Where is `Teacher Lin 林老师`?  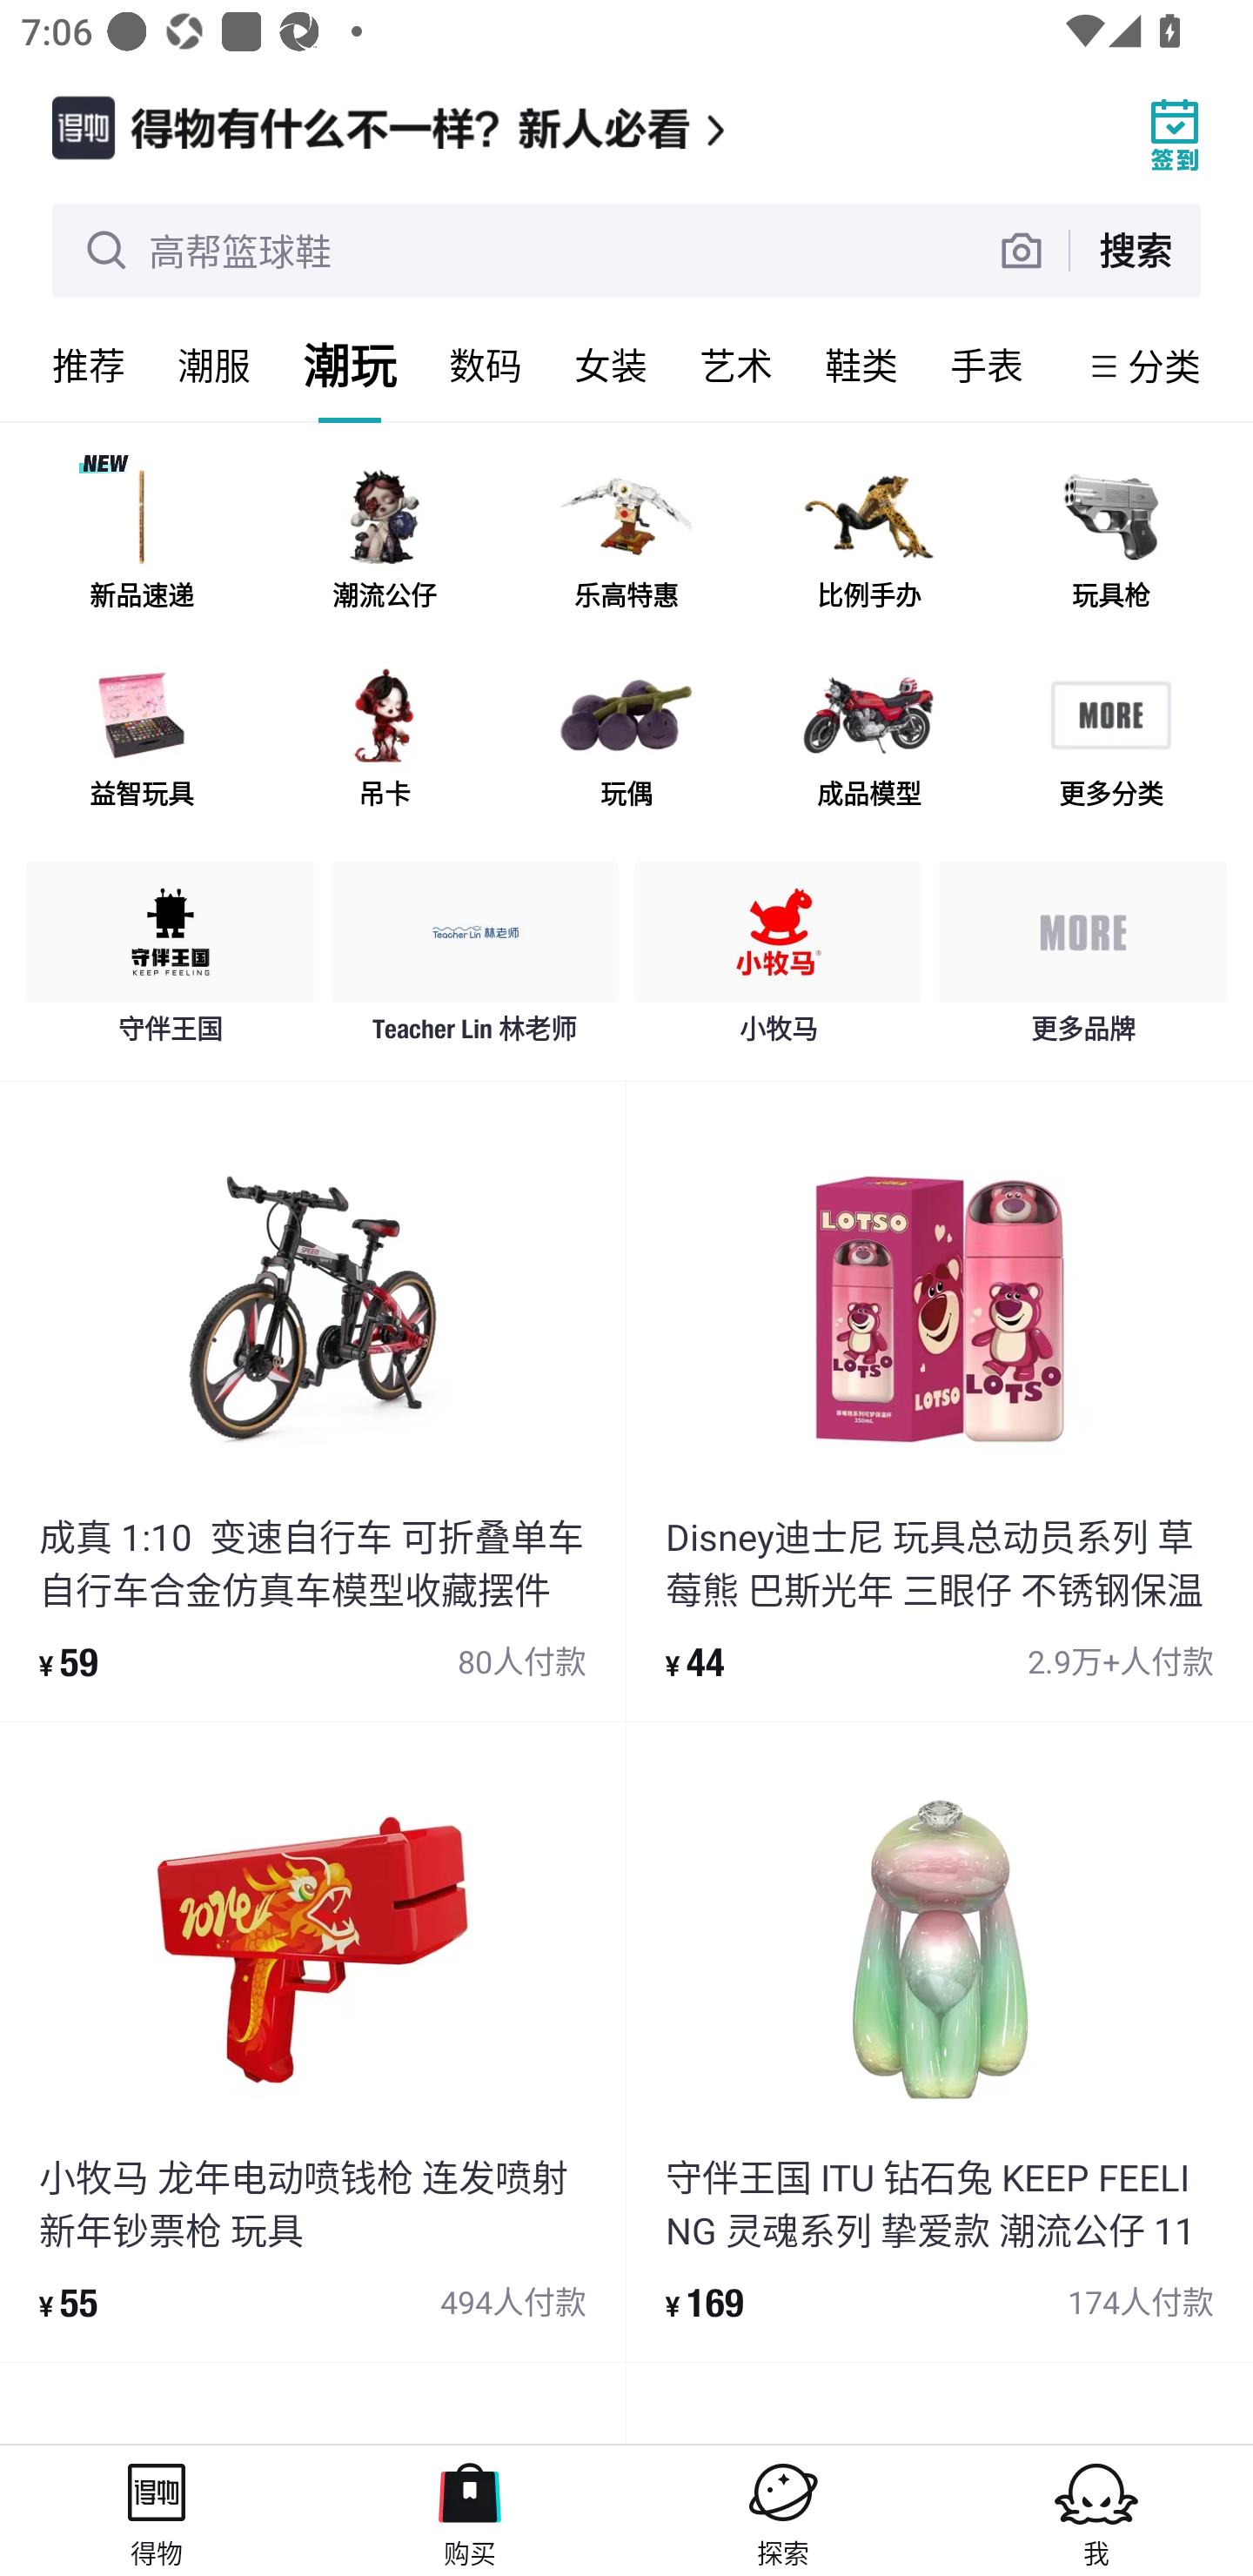 Teacher Lin 林老师 is located at coordinates (475, 959).